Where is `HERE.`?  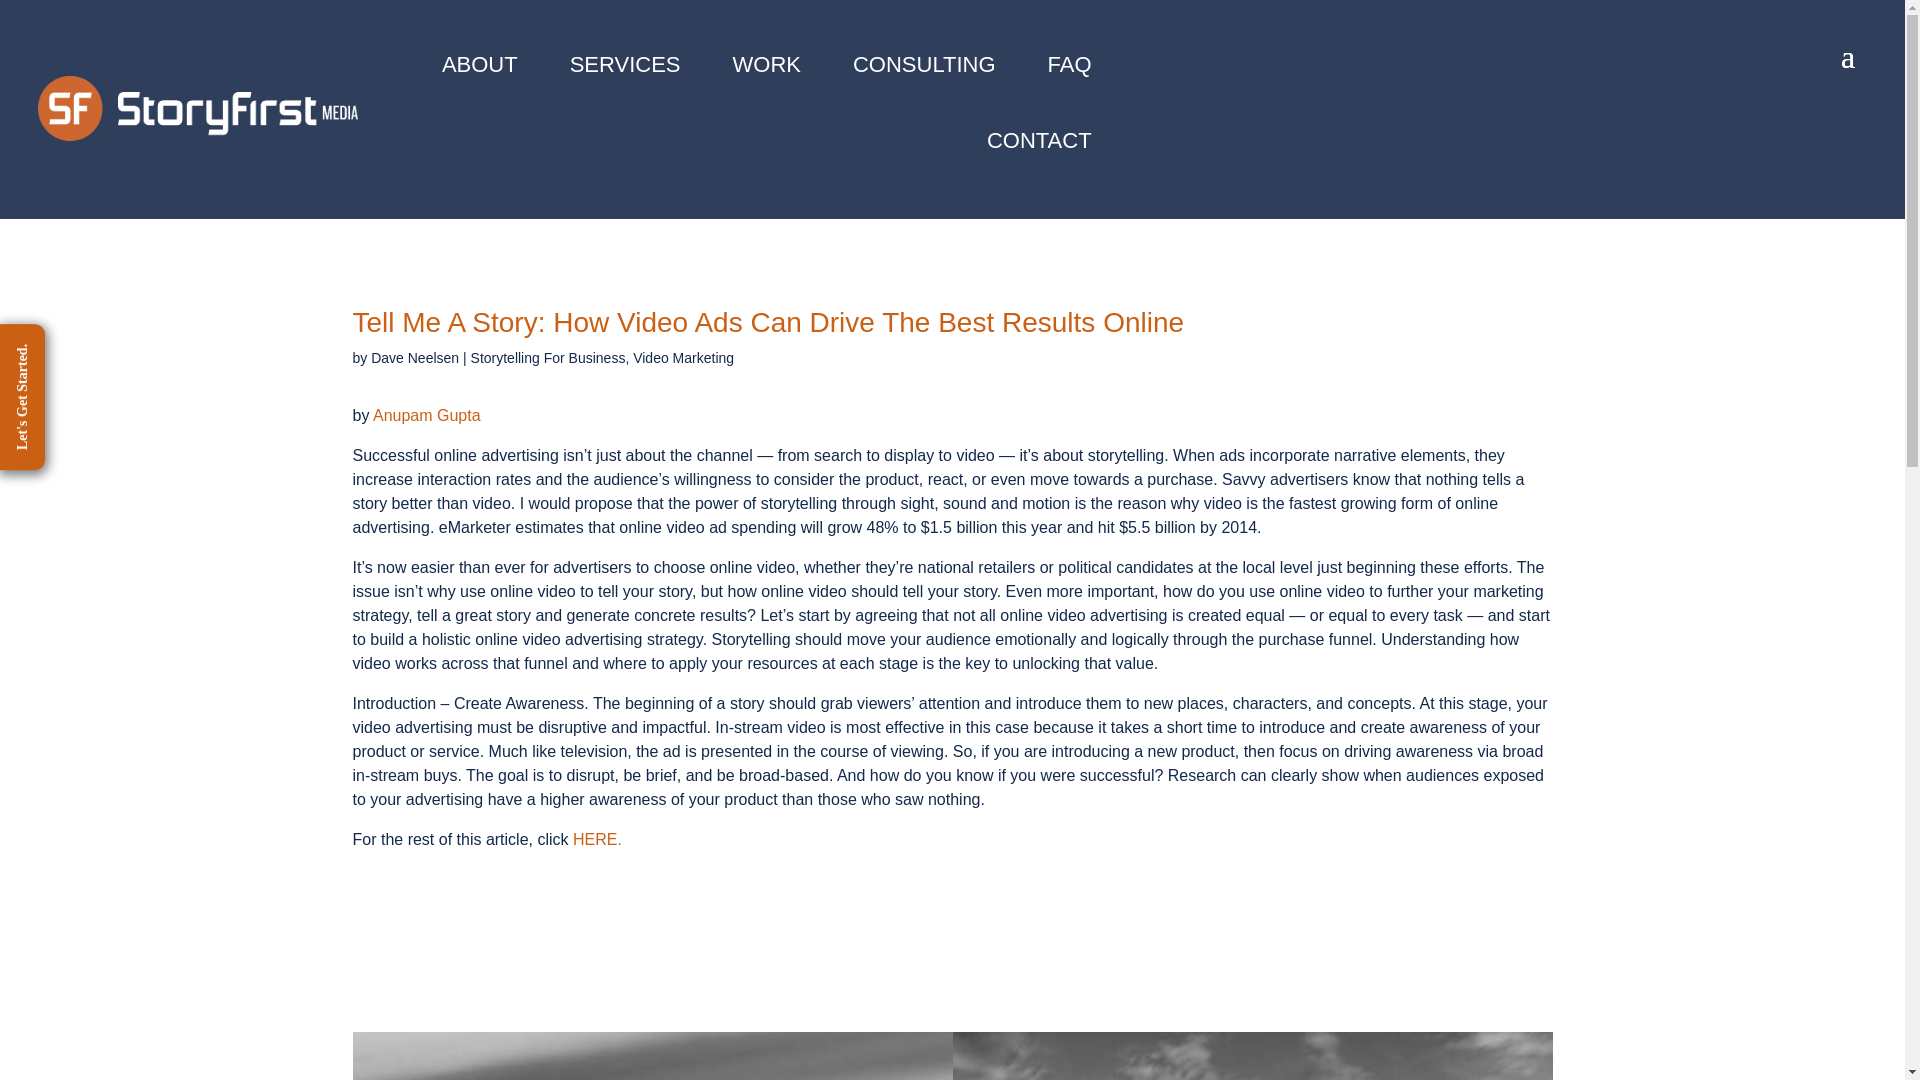
HERE. is located at coordinates (597, 838).